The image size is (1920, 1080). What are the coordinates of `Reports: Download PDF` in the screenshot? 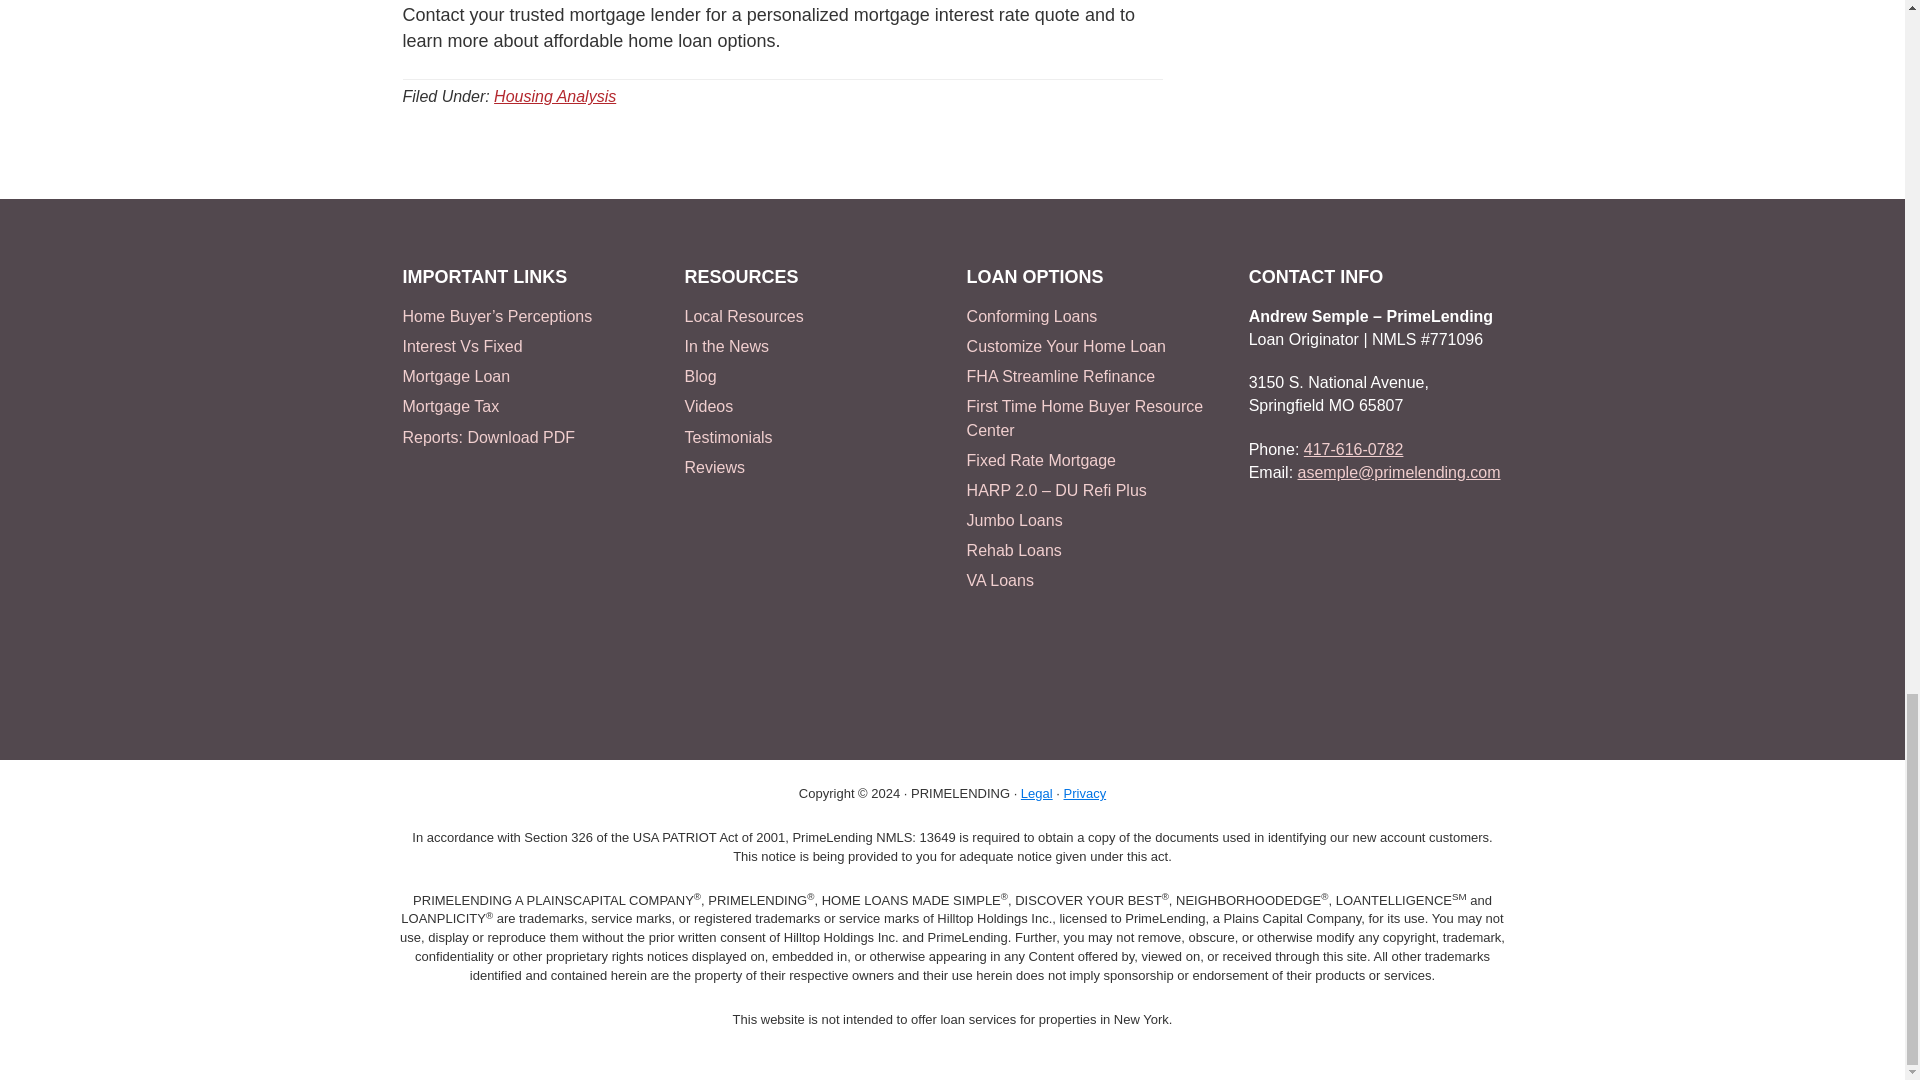 It's located at (488, 437).